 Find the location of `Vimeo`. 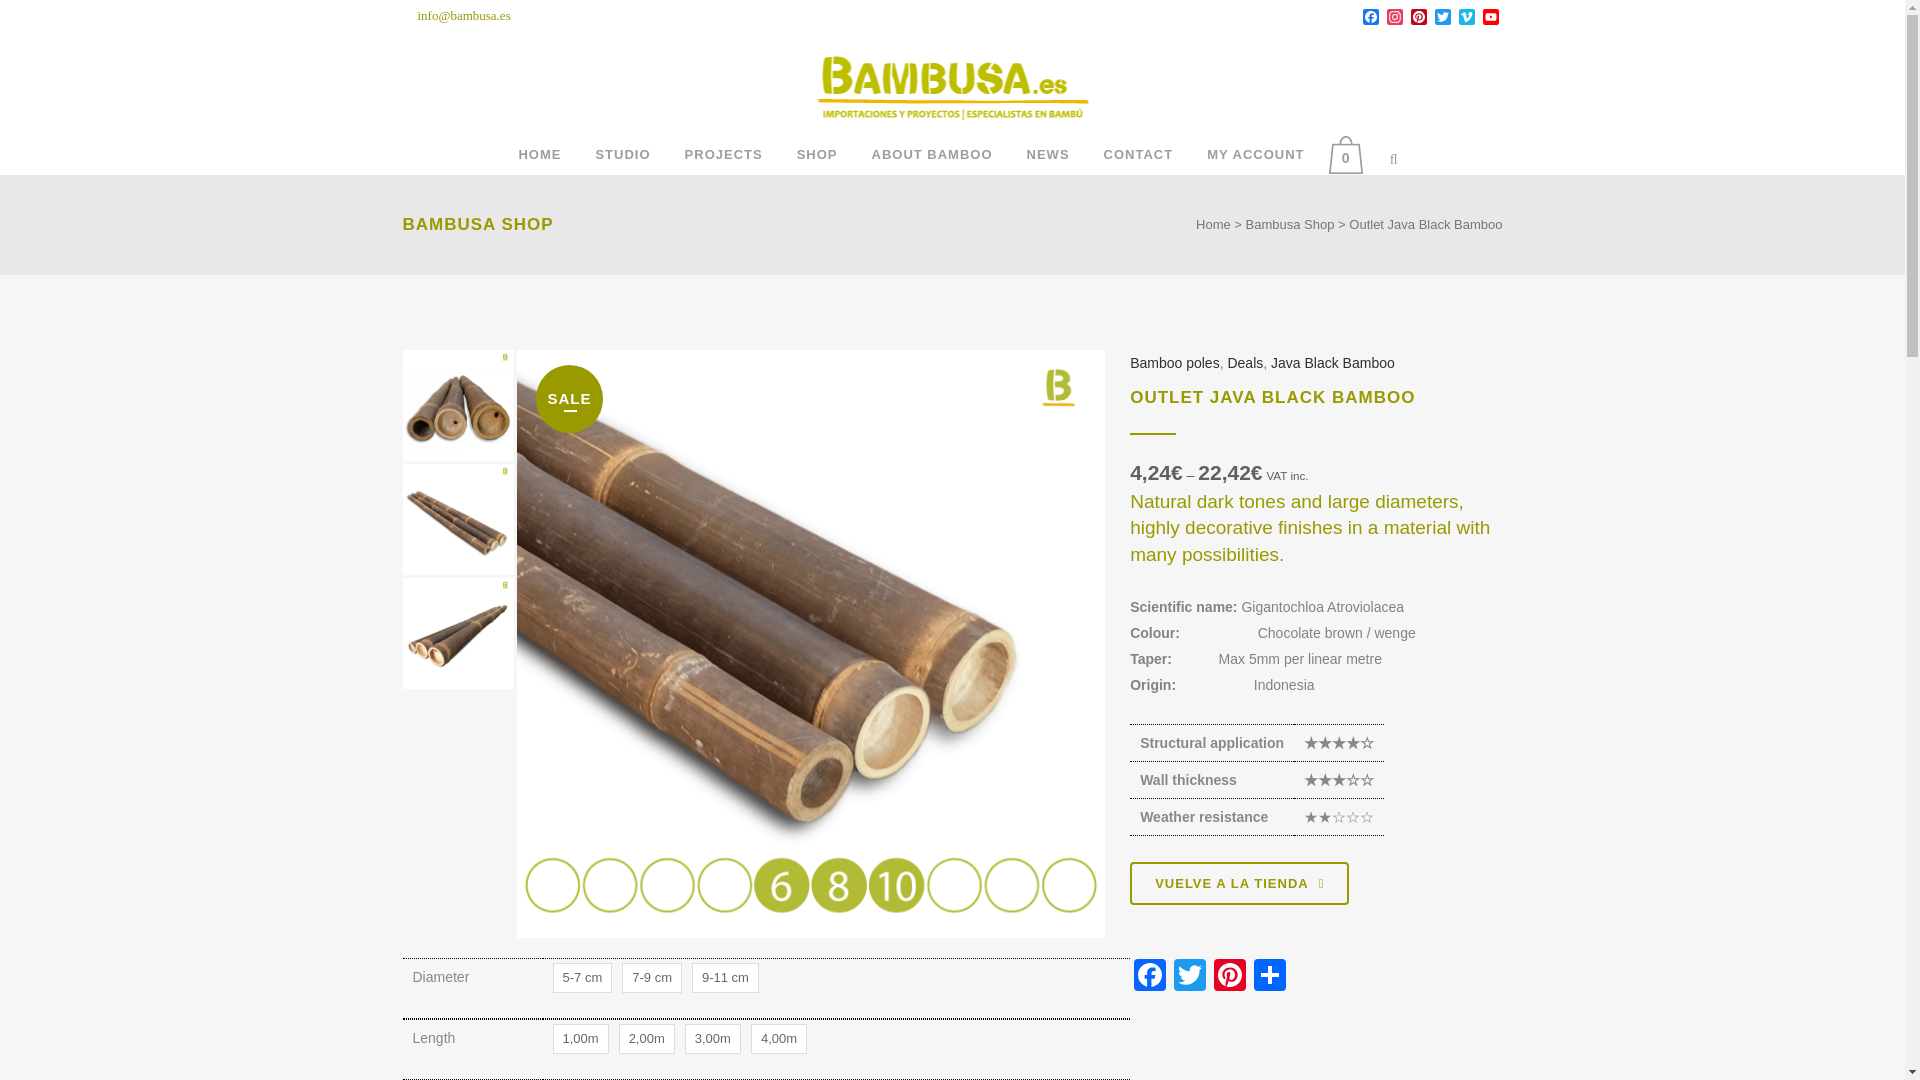

Vimeo is located at coordinates (1466, 18).